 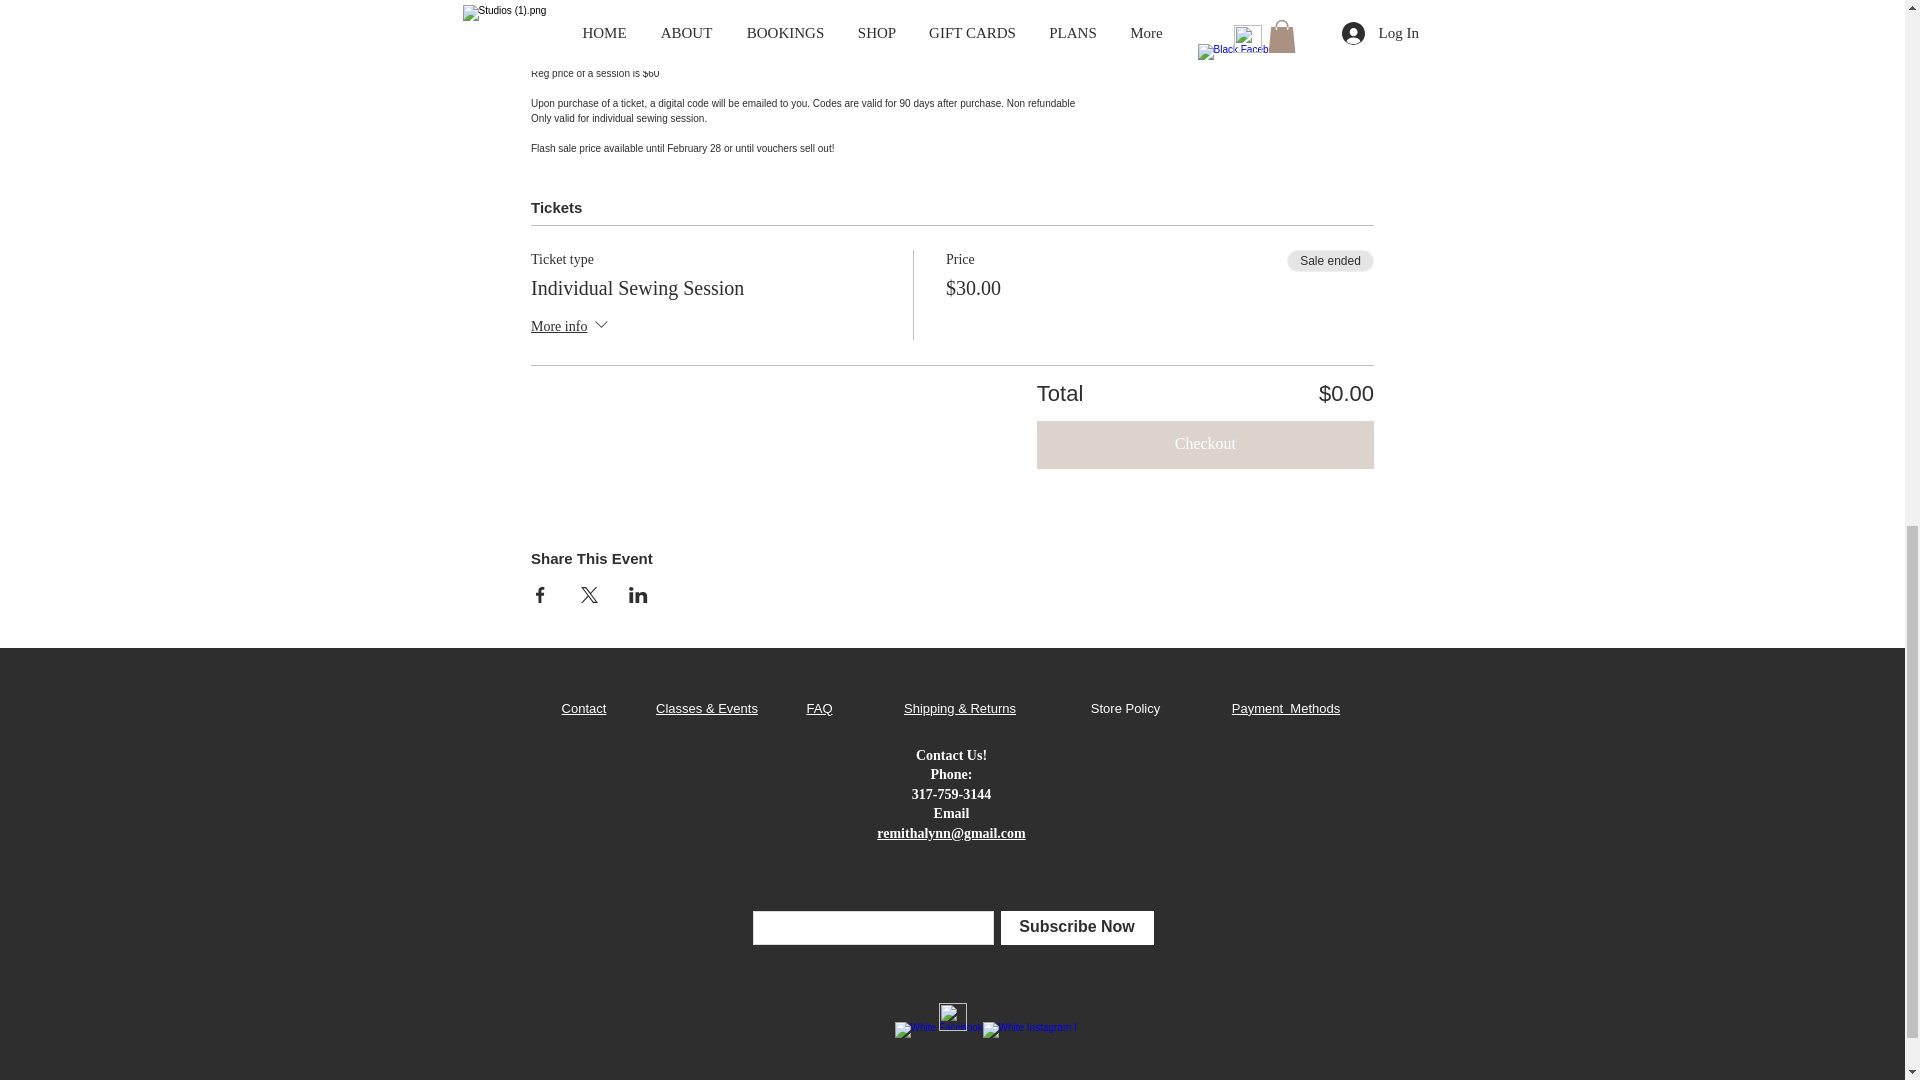 What do you see at coordinates (1286, 708) in the screenshot?
I see `Payment  Methods` at bounding box center [1286, 708].